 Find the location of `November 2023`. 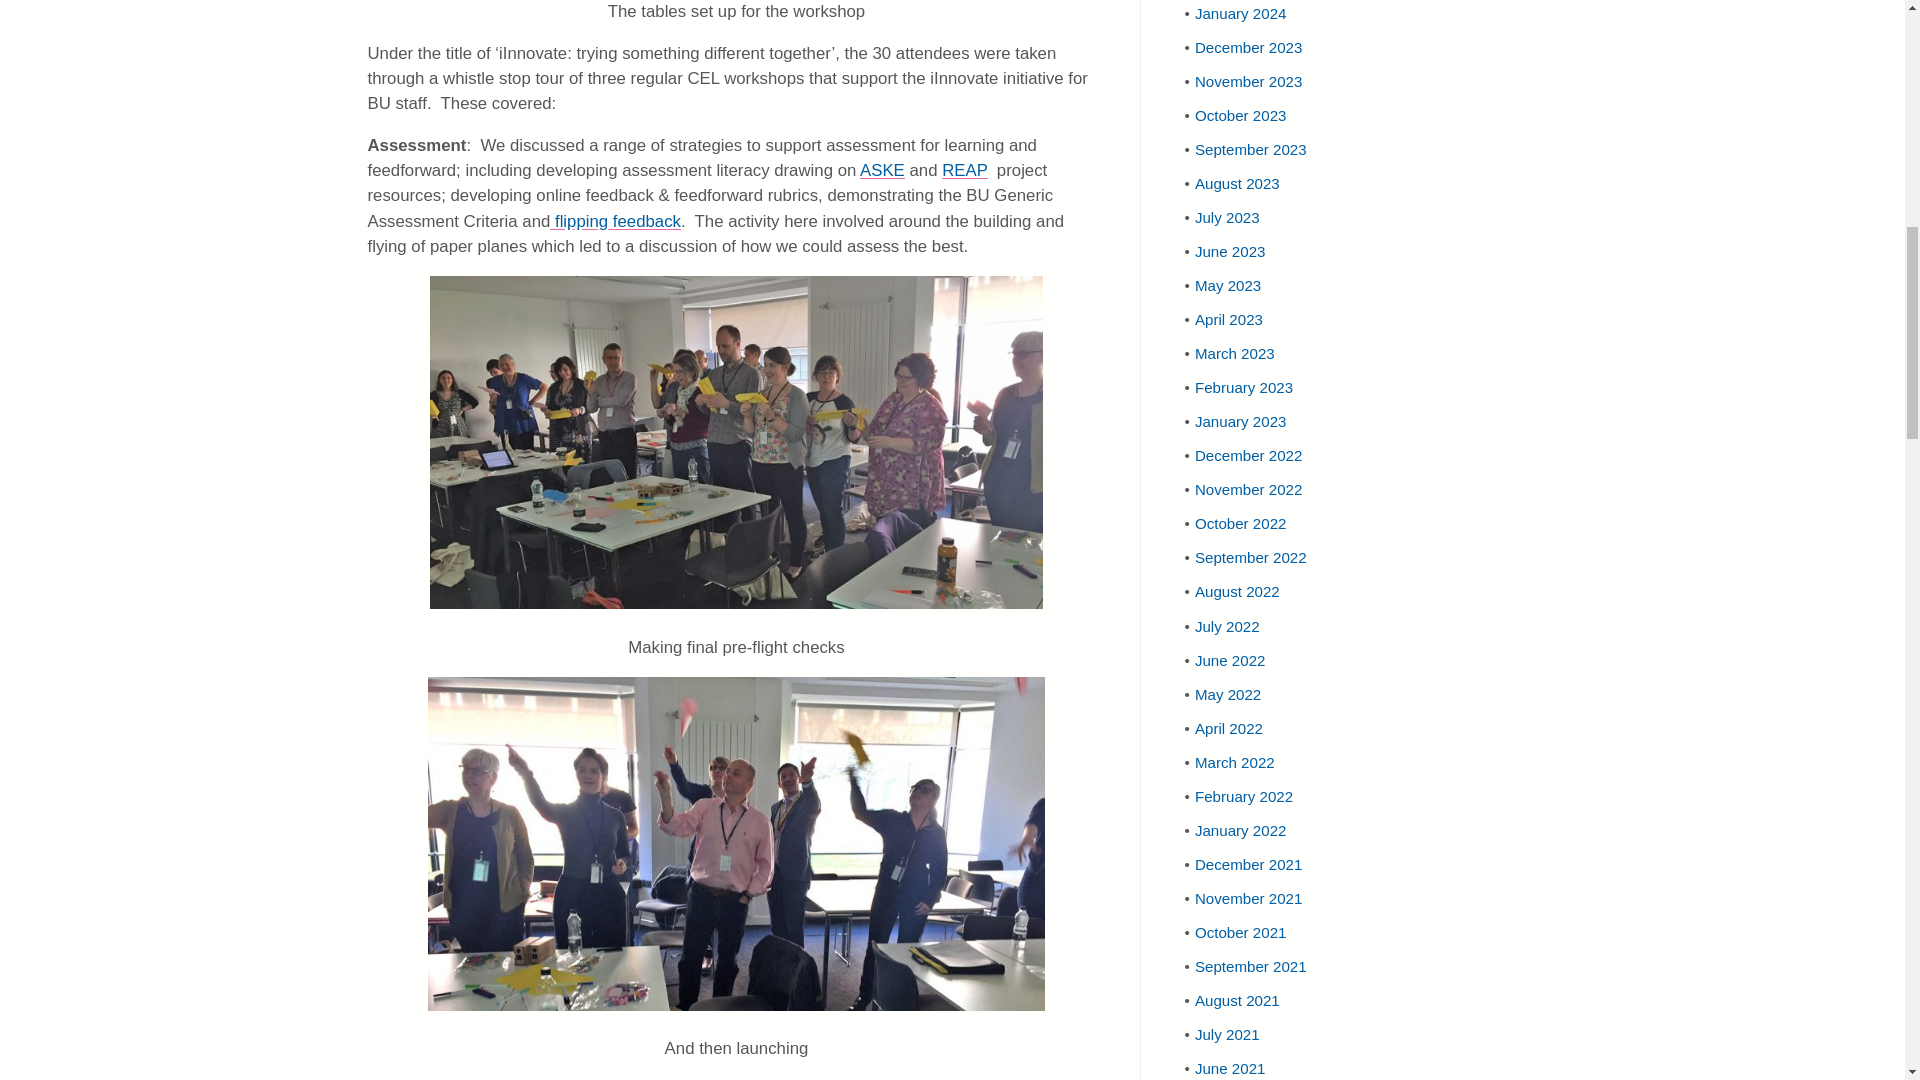

November 2023 is located at coordinates (1248, 81).